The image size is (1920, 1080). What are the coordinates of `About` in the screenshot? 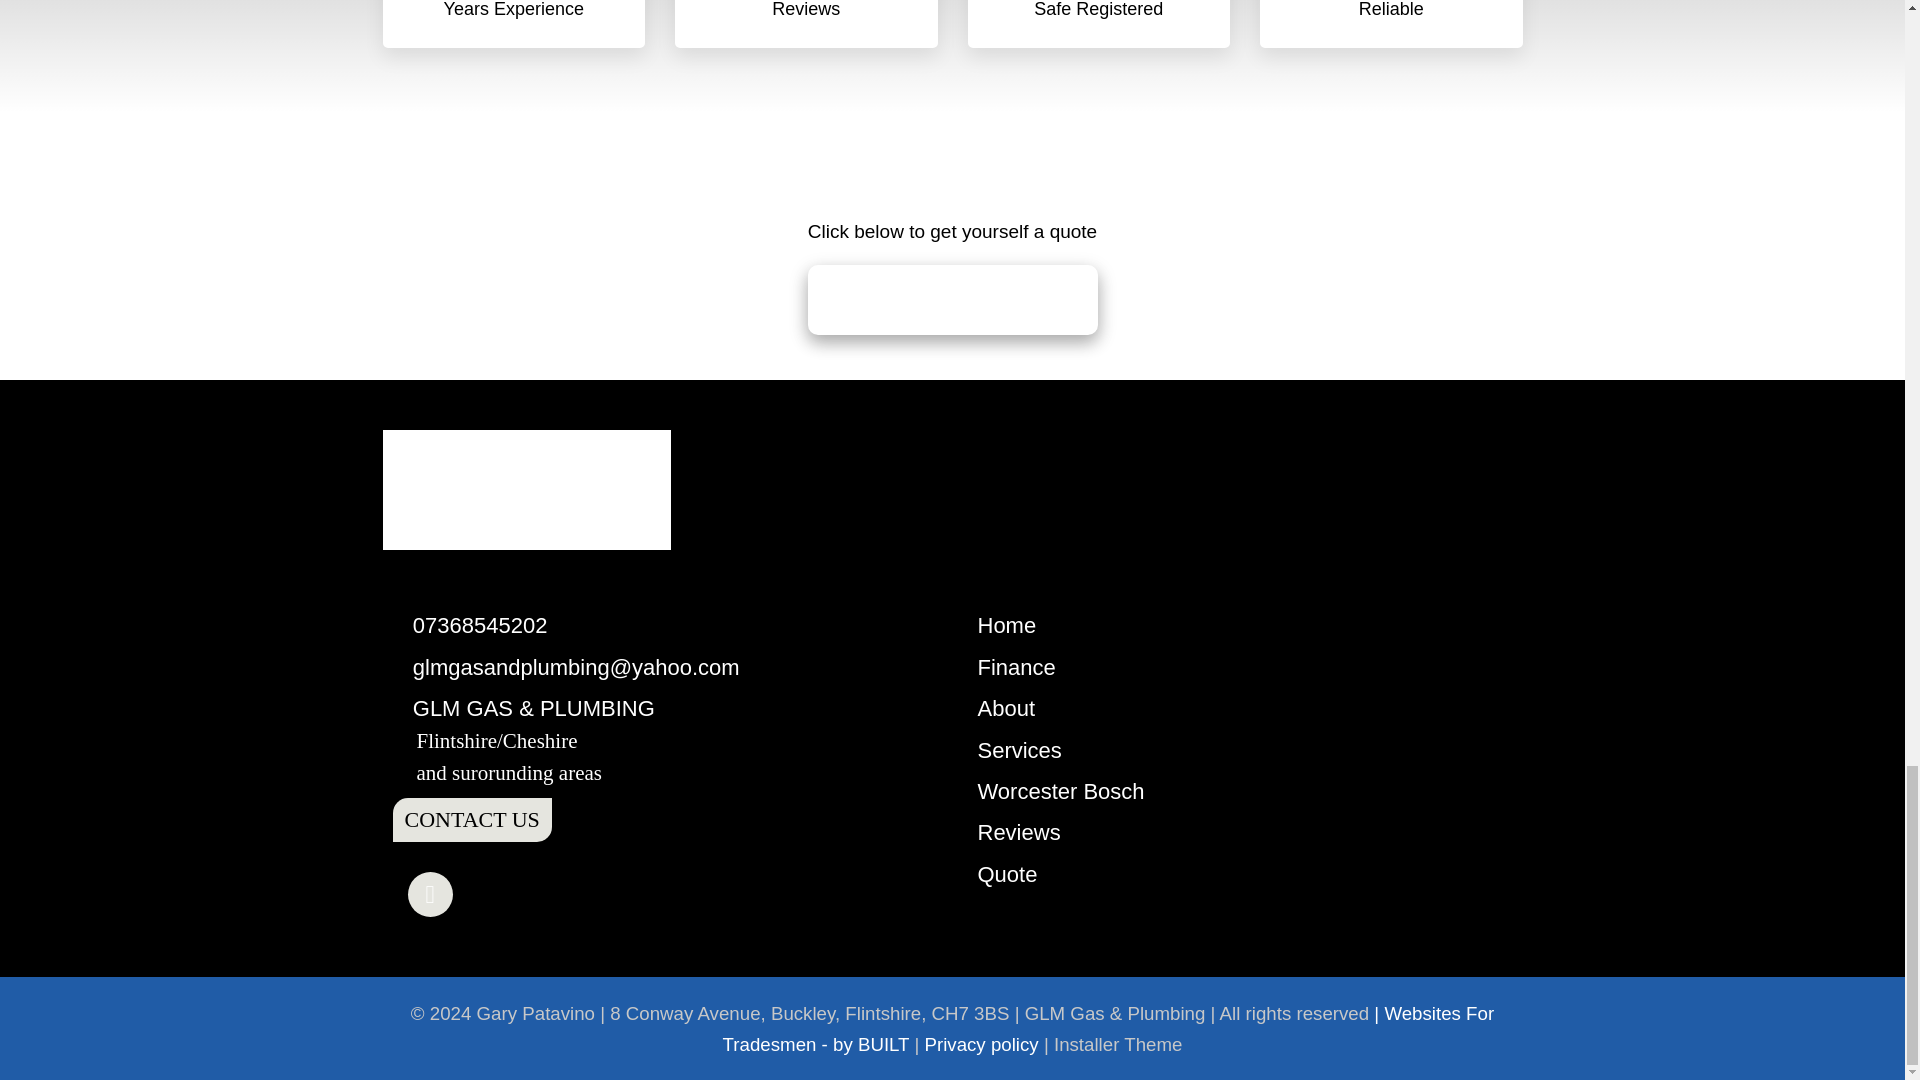 It's located at (1006, 708).